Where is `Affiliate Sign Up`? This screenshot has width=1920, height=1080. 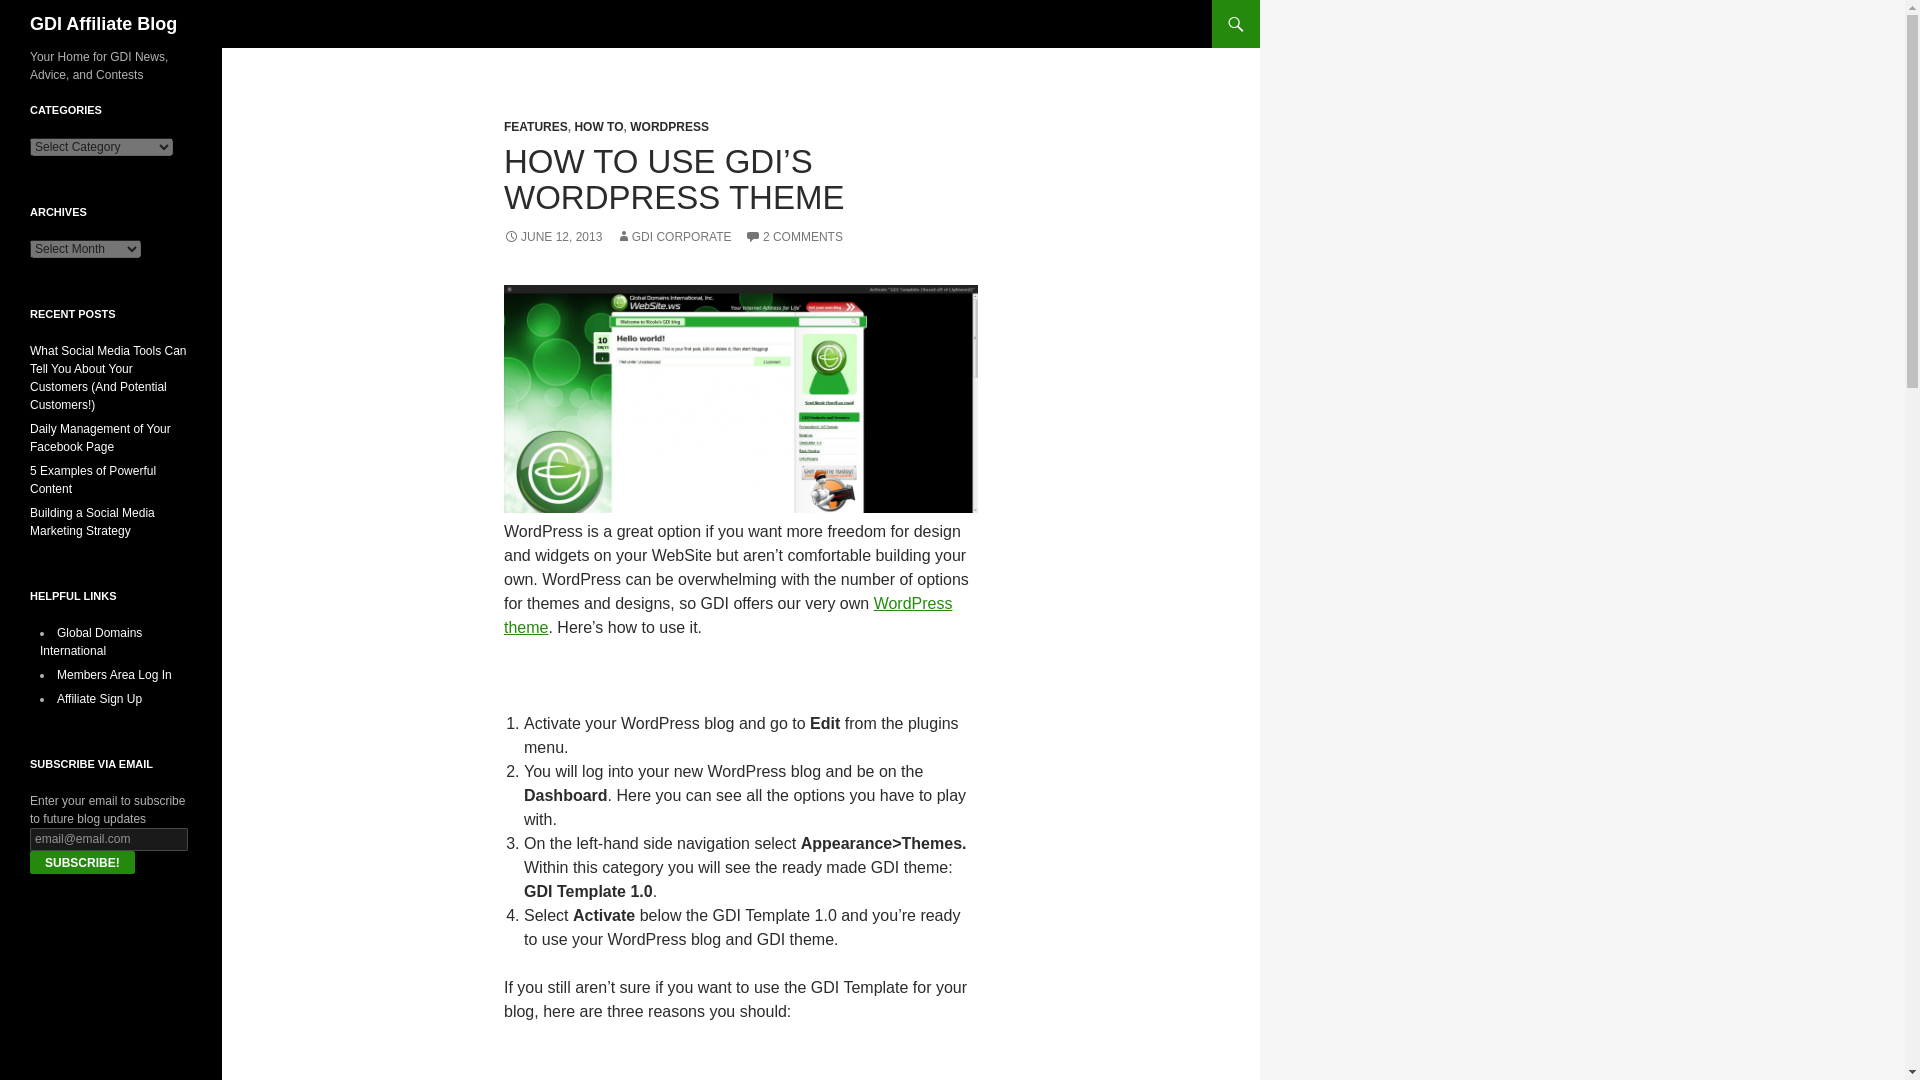 Affiliate Sign Up is located at coordinates (100, 699).